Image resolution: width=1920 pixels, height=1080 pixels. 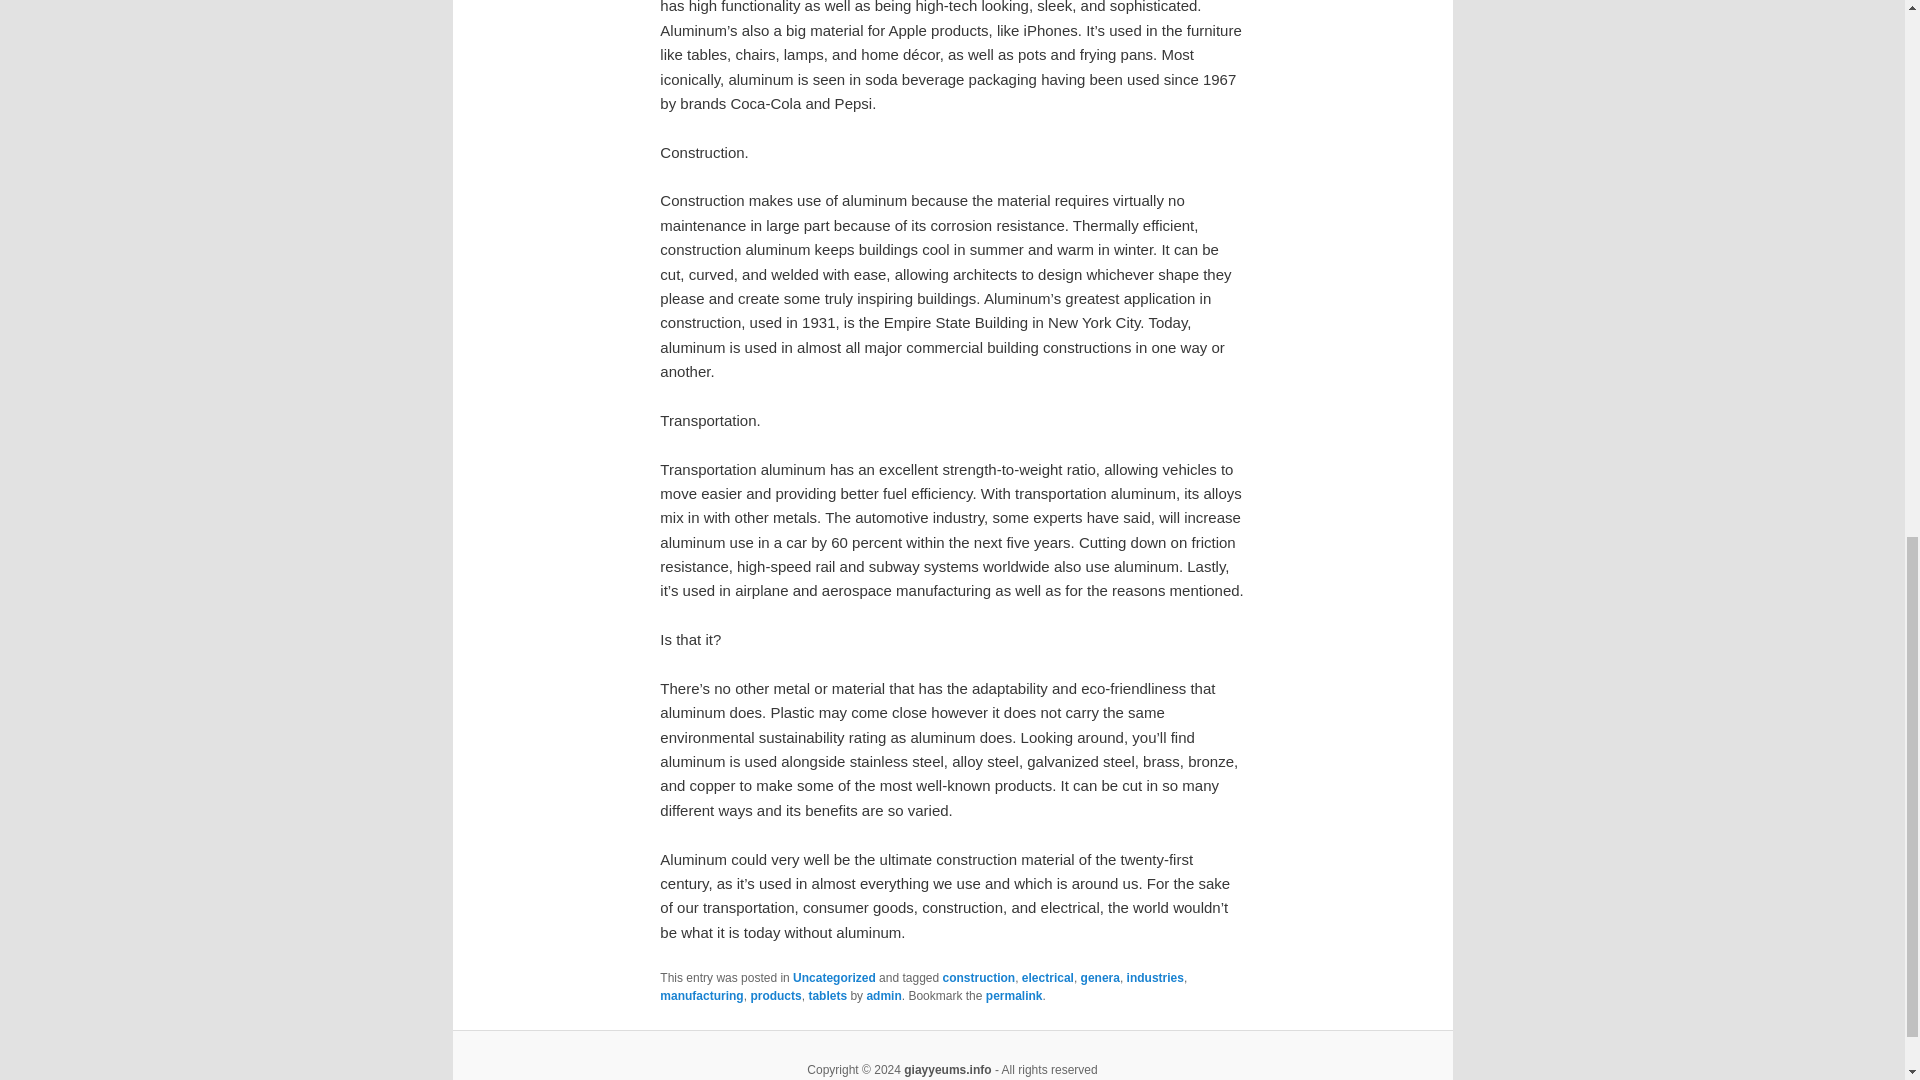 What do you see at coordinates (834, 977) in the screenshot?
I see `View all posts in Uncategorized` at bounding box center [834, 977].